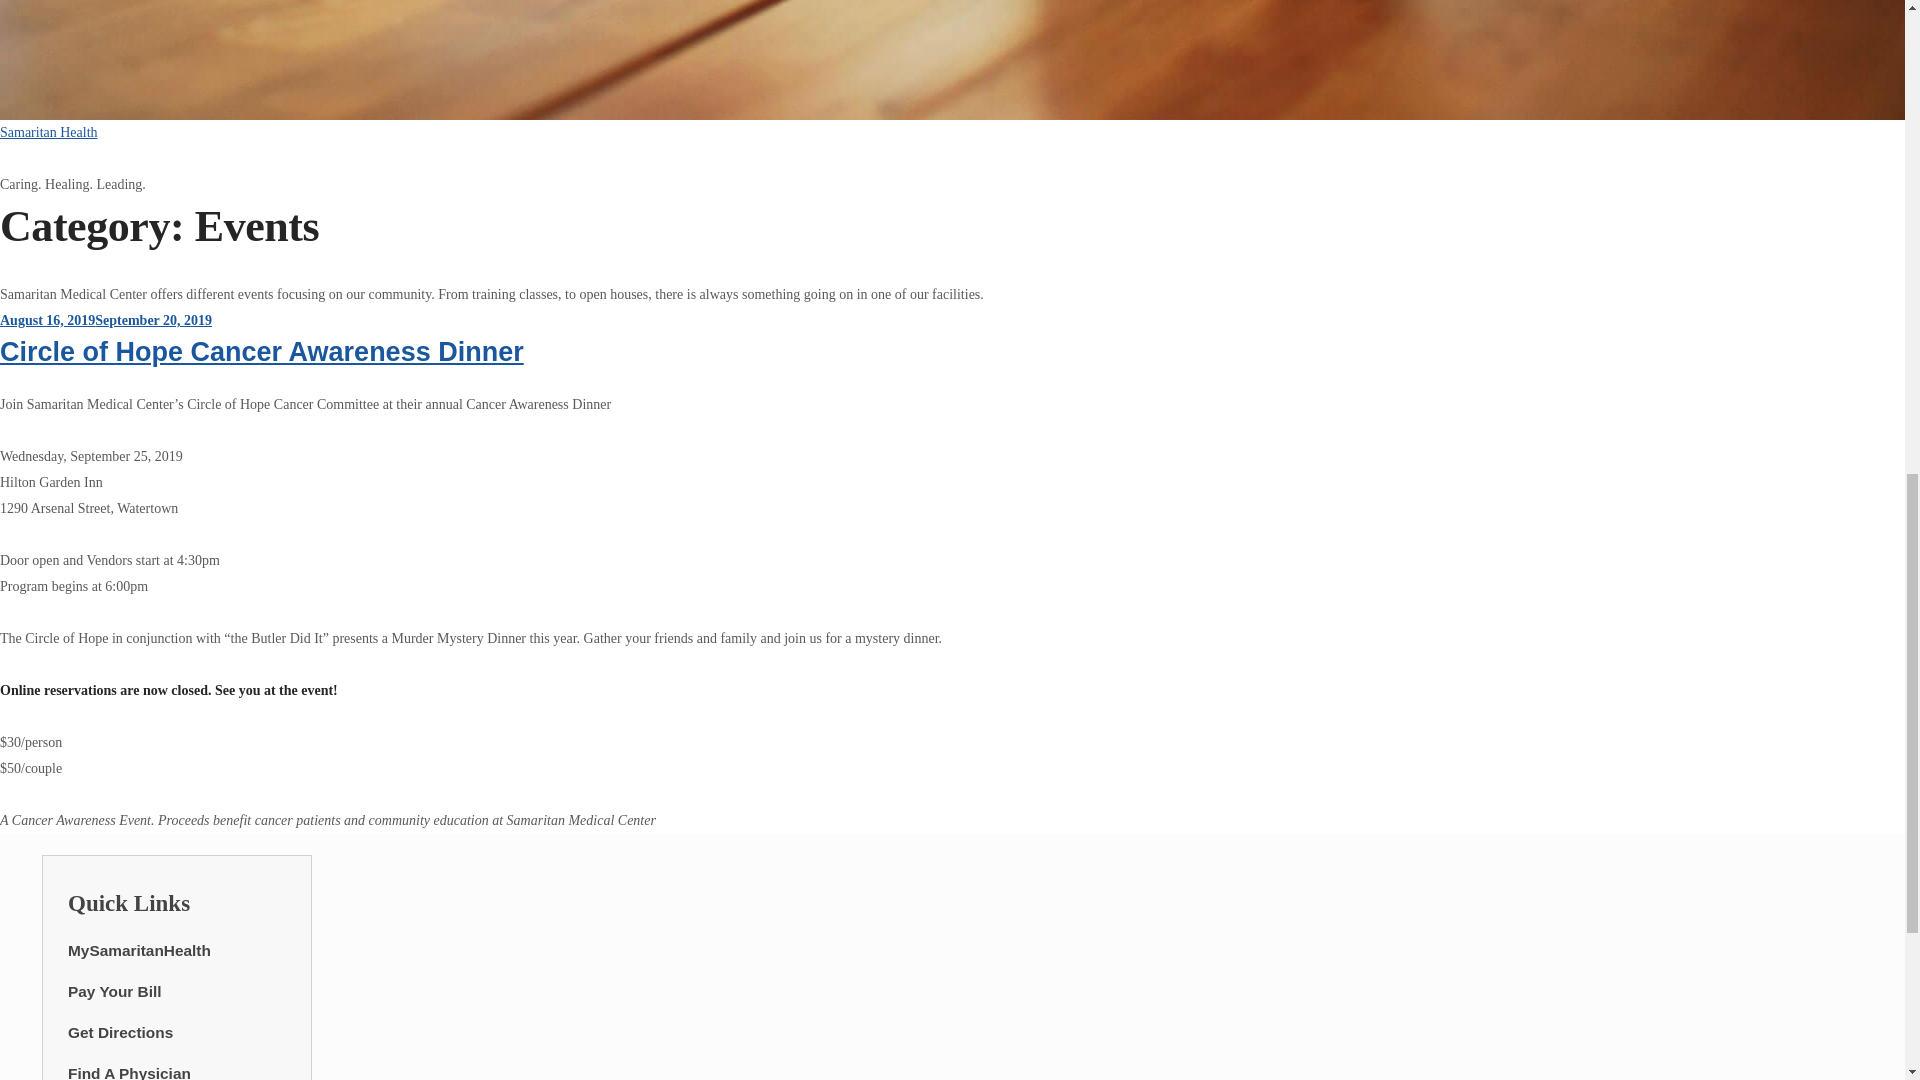  What do you see at coordinates (262, 352) in the screenshot?
I see `Circle of Hope Cancer Awareness Dinner` at bounding box center [262, 352].